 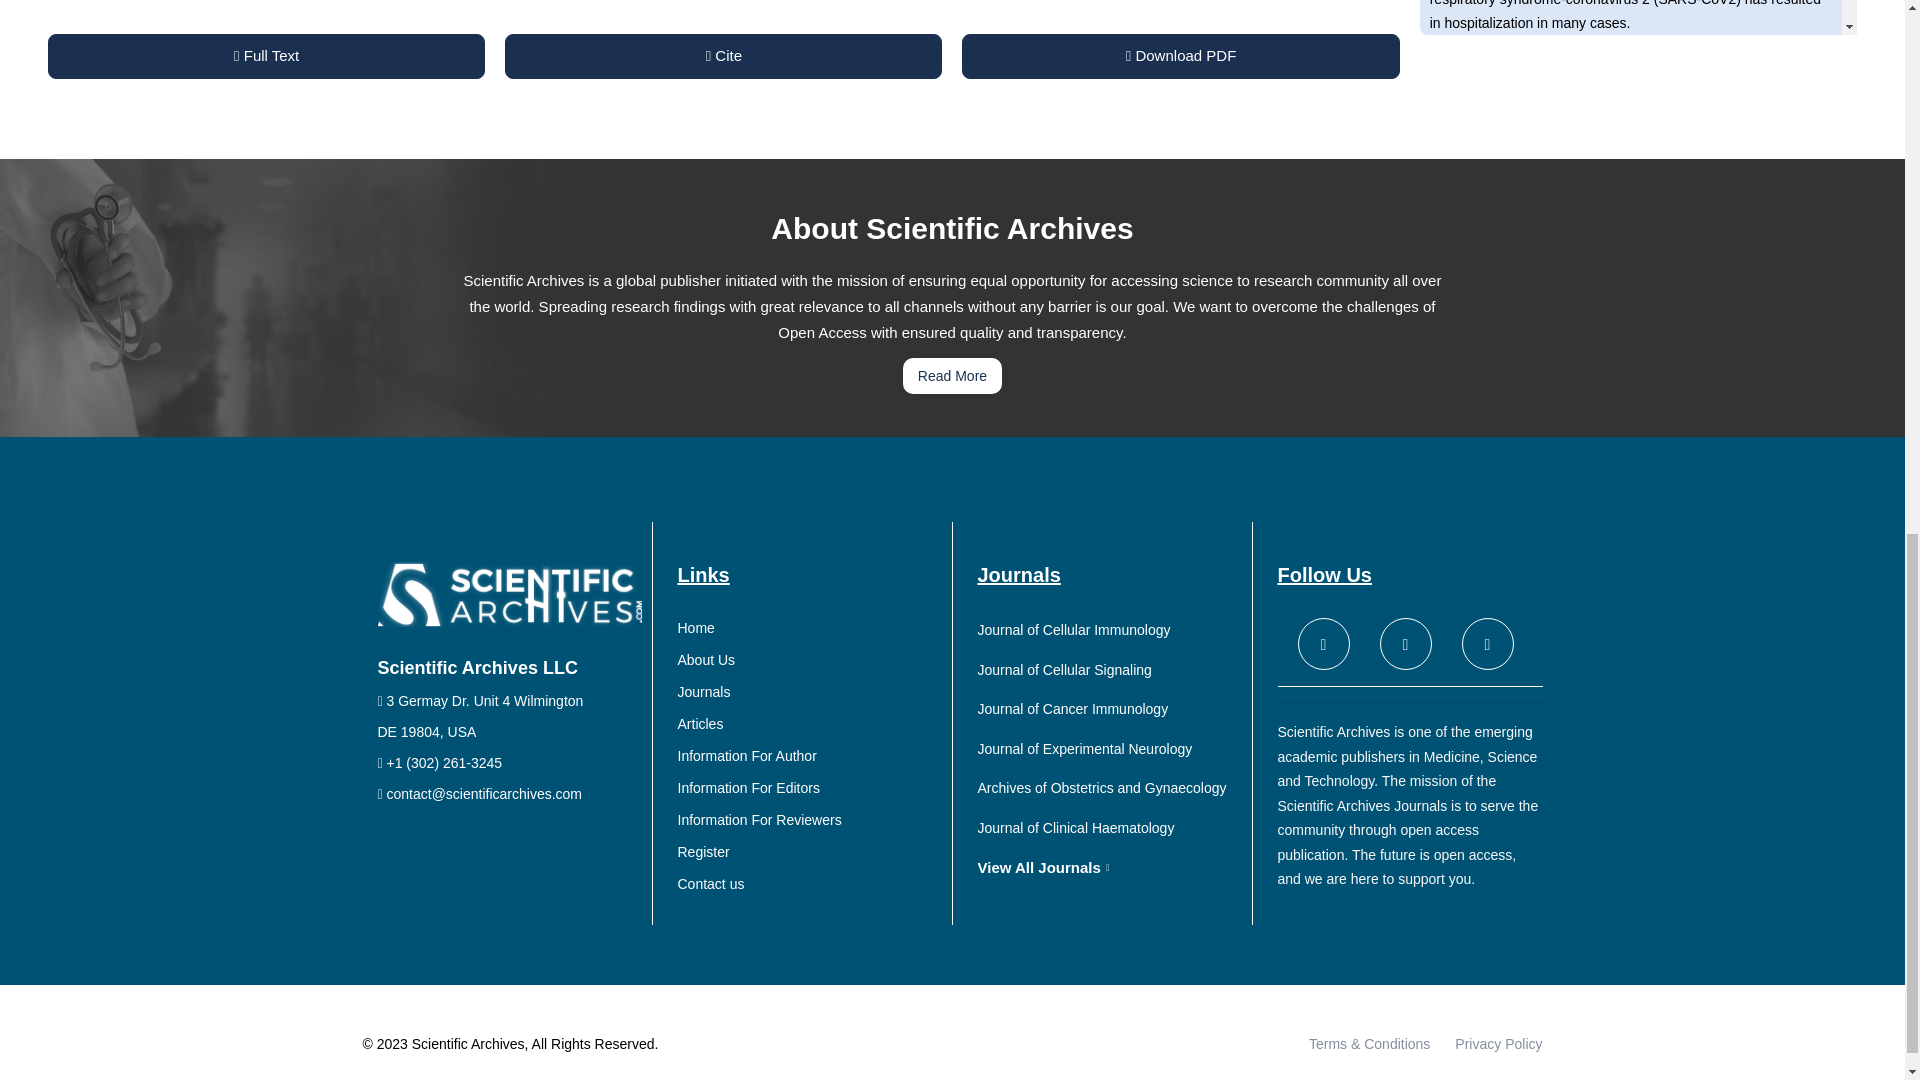 I want to click on Home, so click(x=810, y=628).